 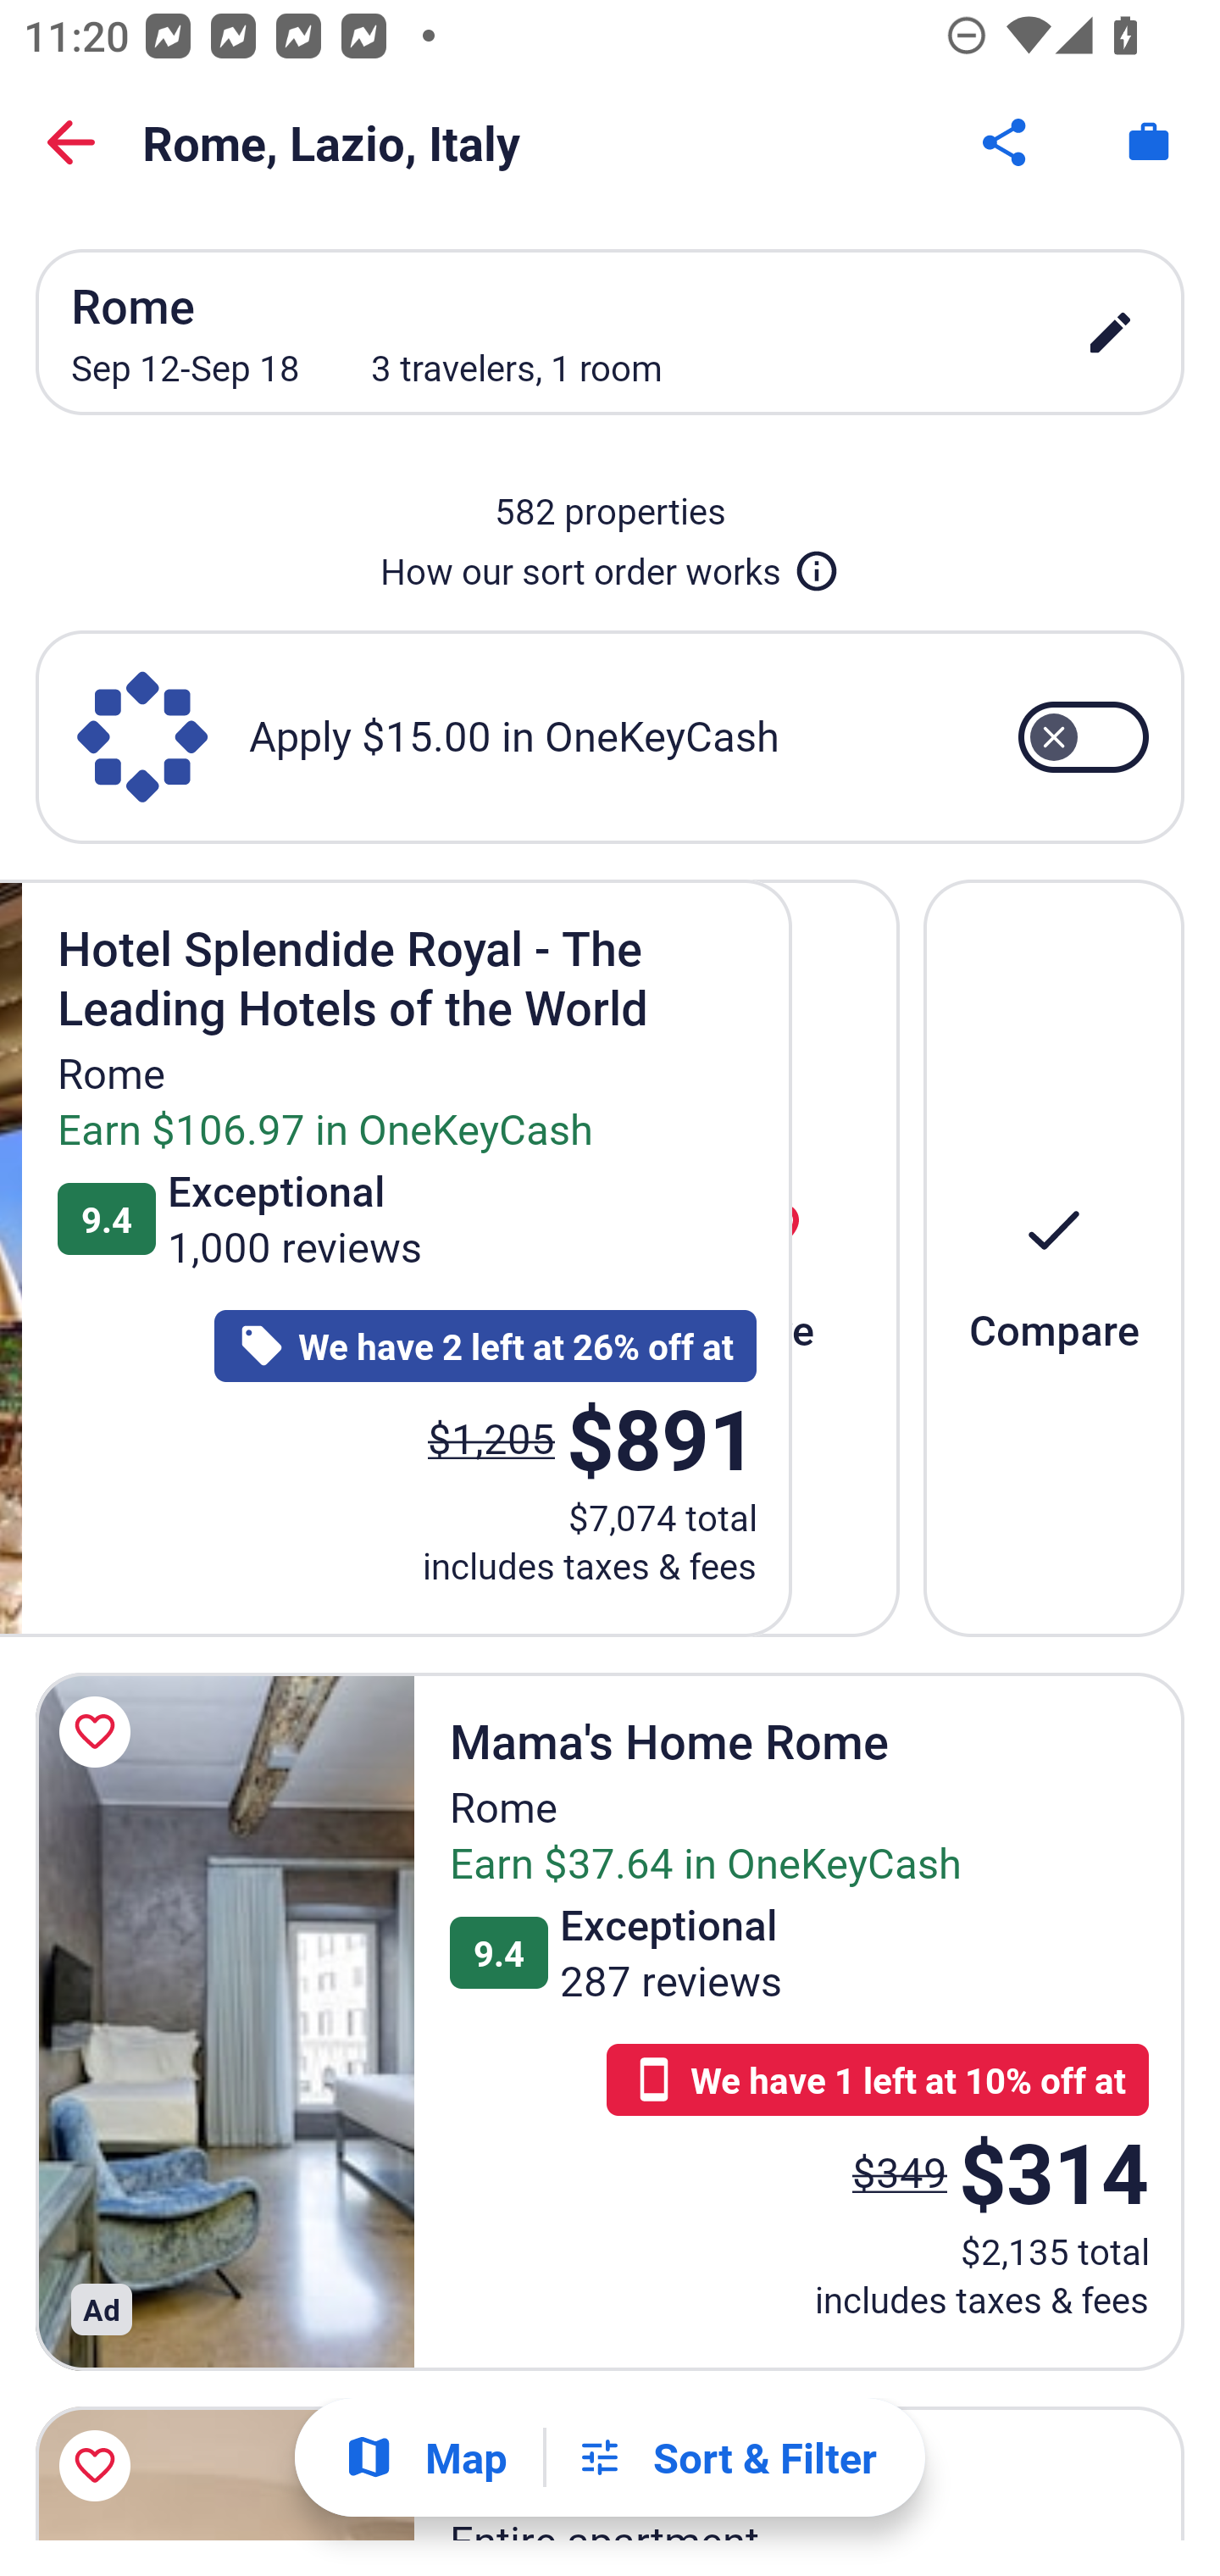 What do you see at coordinates (100, 2466) in the screenshot?
I see `Save HiSuiteROME to a trip` at bounding box center [100, 2466].